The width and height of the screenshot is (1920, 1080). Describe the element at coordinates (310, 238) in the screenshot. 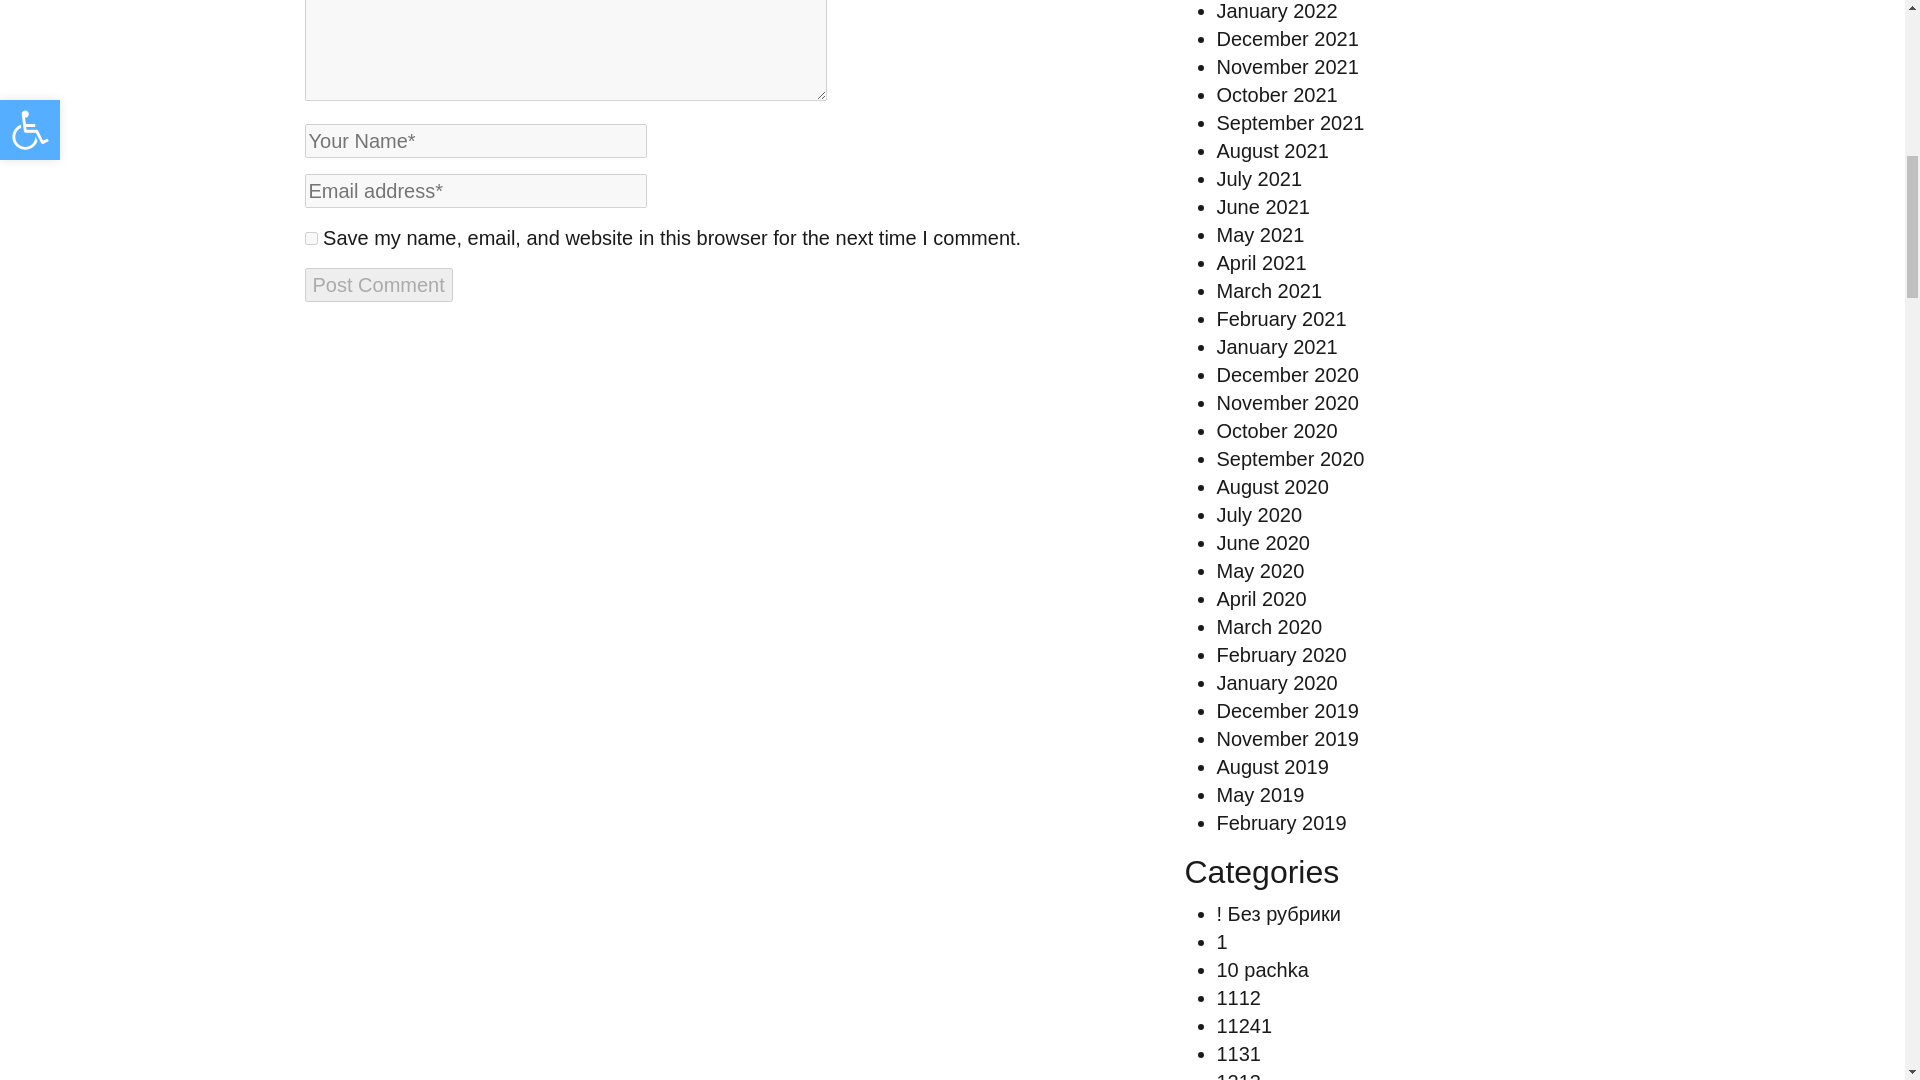

I see `yes` at that location.